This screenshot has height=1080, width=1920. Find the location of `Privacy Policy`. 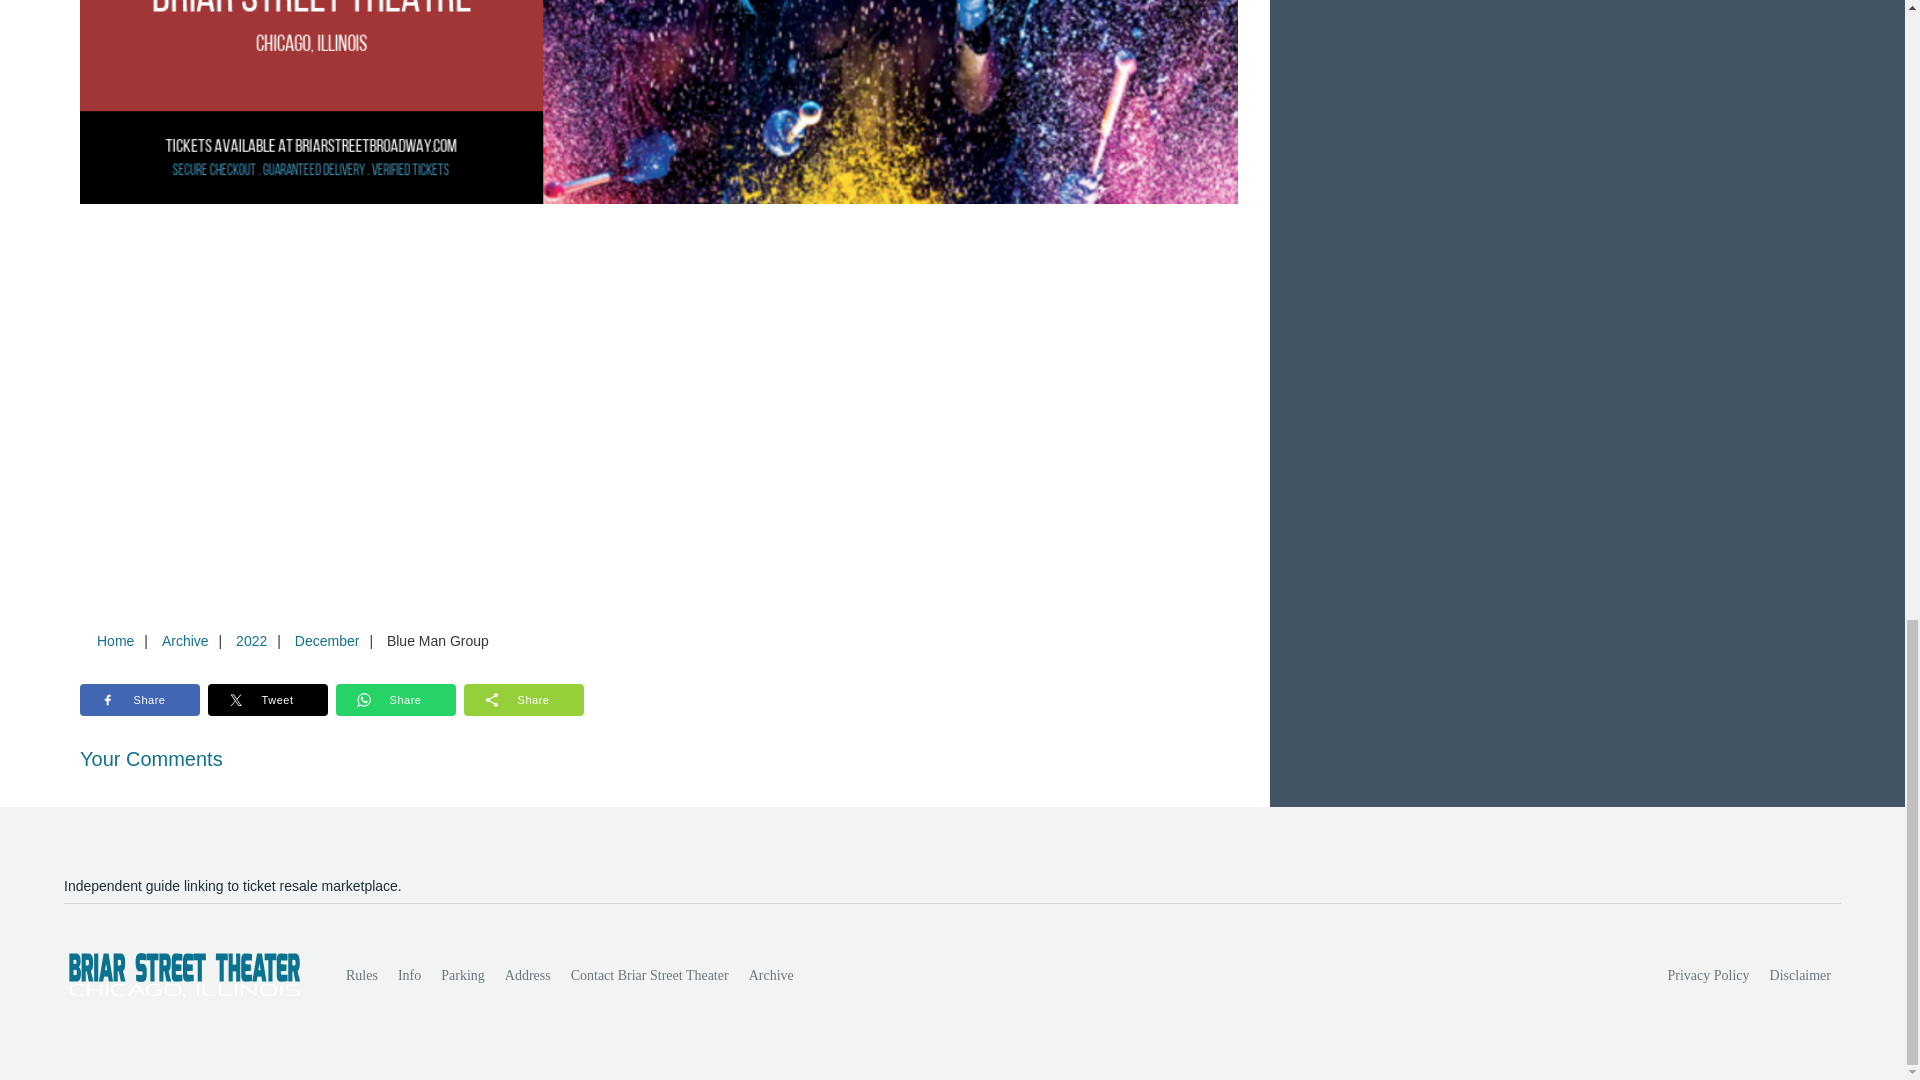

Privacy Policy is located at coordinates (1709, 975).